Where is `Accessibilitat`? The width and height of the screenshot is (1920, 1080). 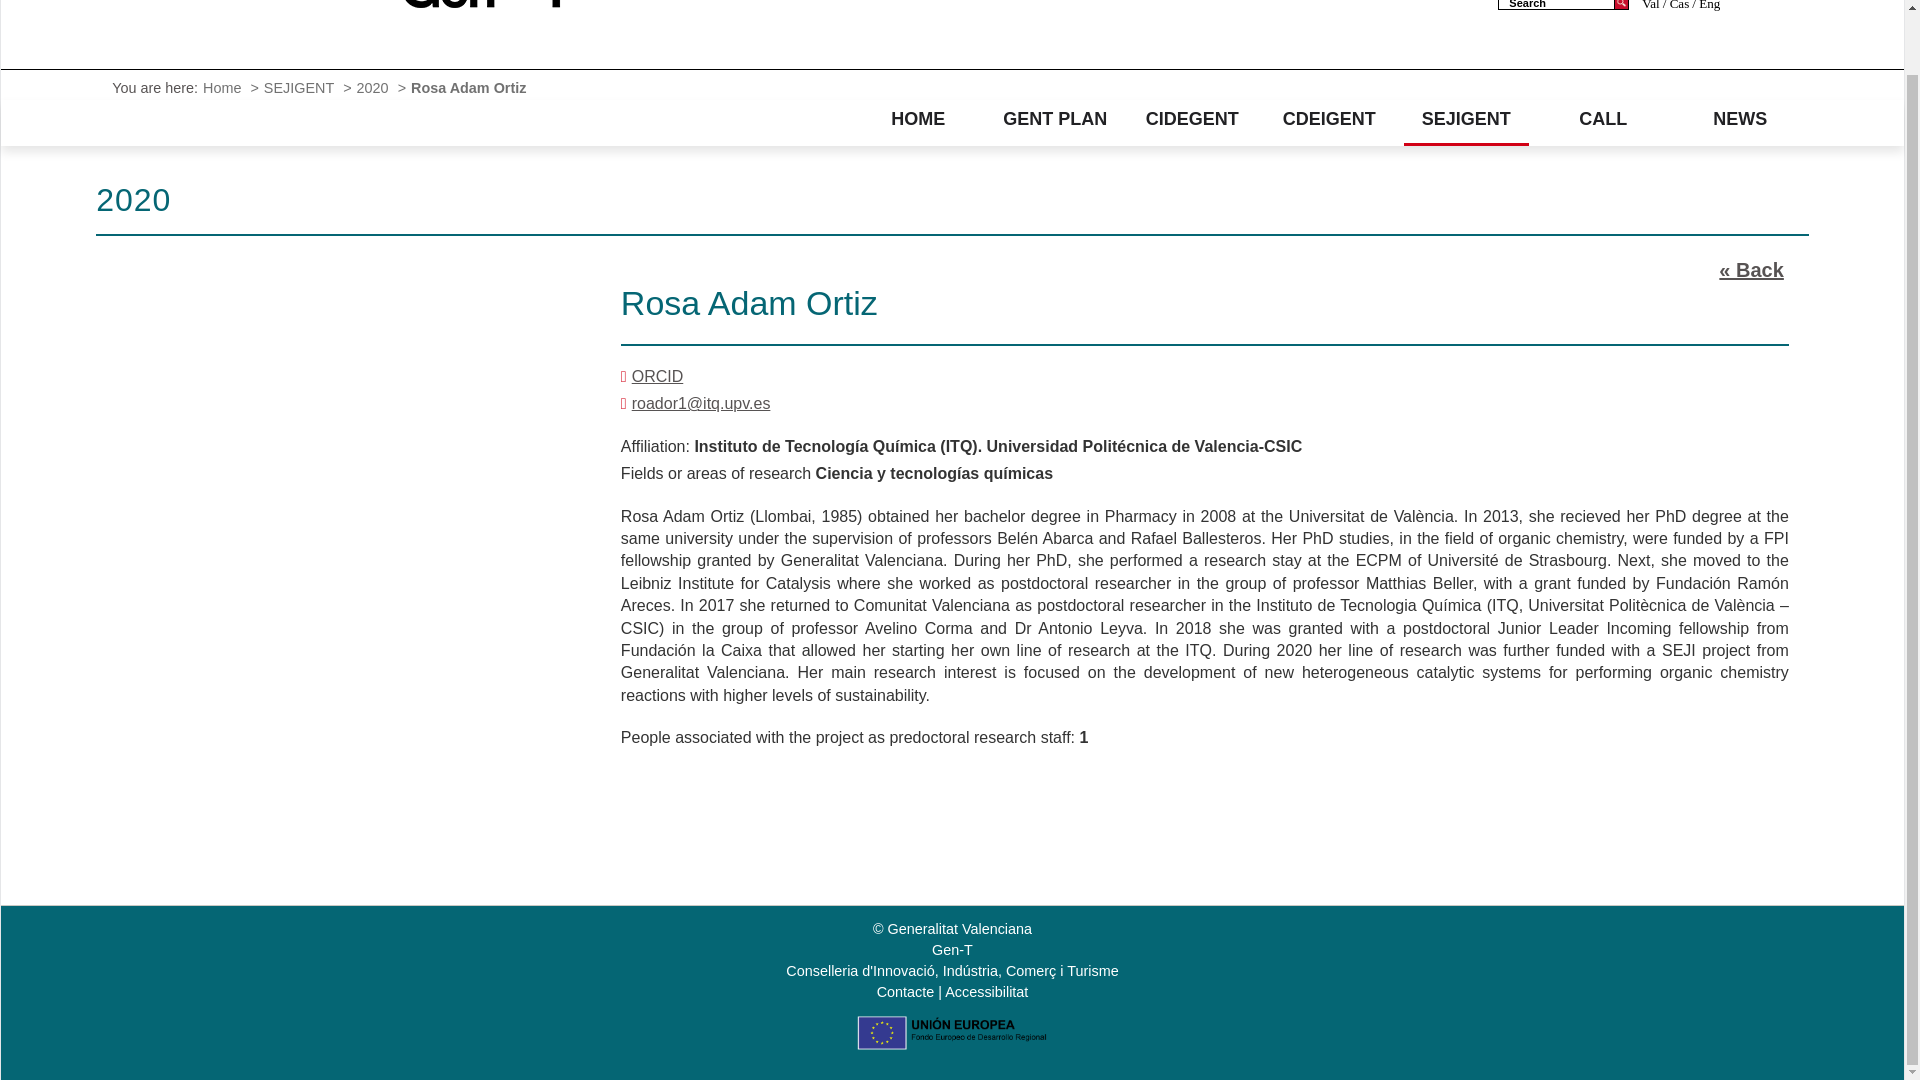 Accessibilitat is located at coordinates (986, 992).